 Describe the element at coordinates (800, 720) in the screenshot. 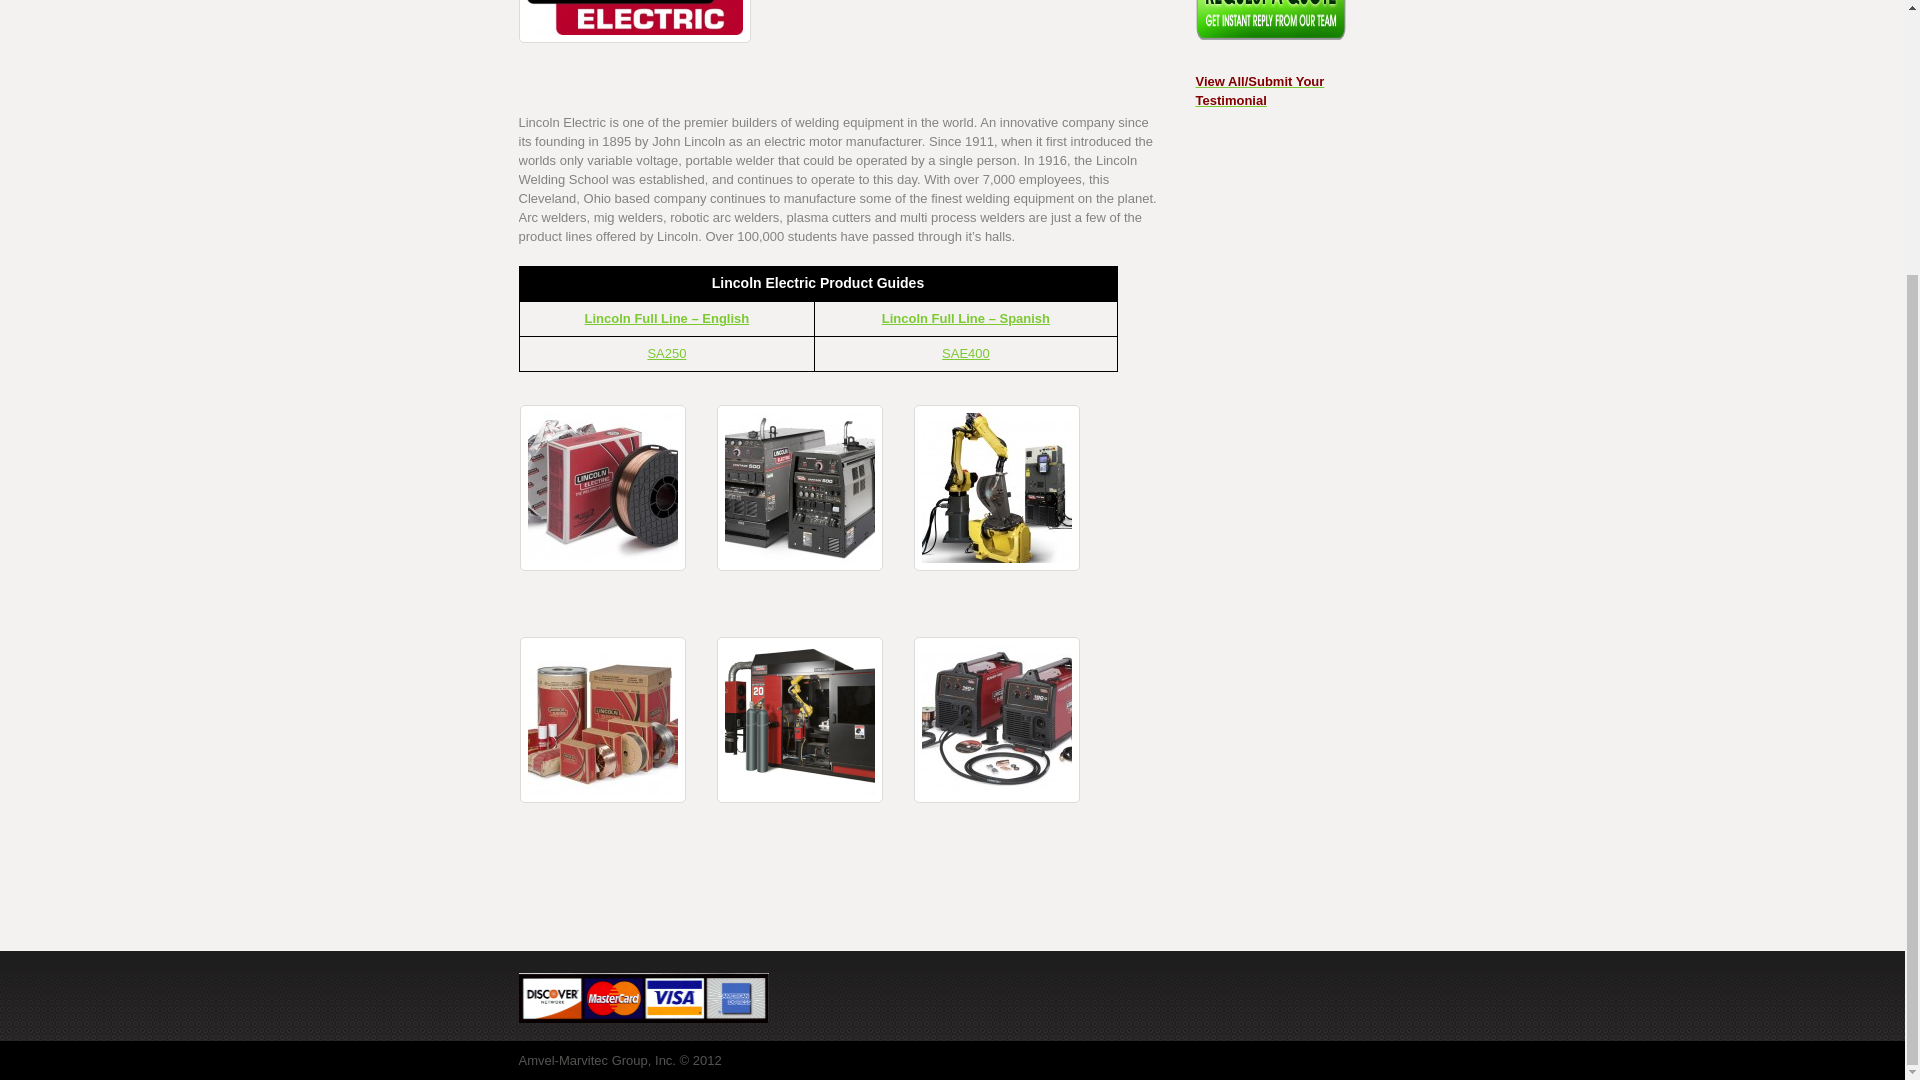

I see `00005762` at that location.